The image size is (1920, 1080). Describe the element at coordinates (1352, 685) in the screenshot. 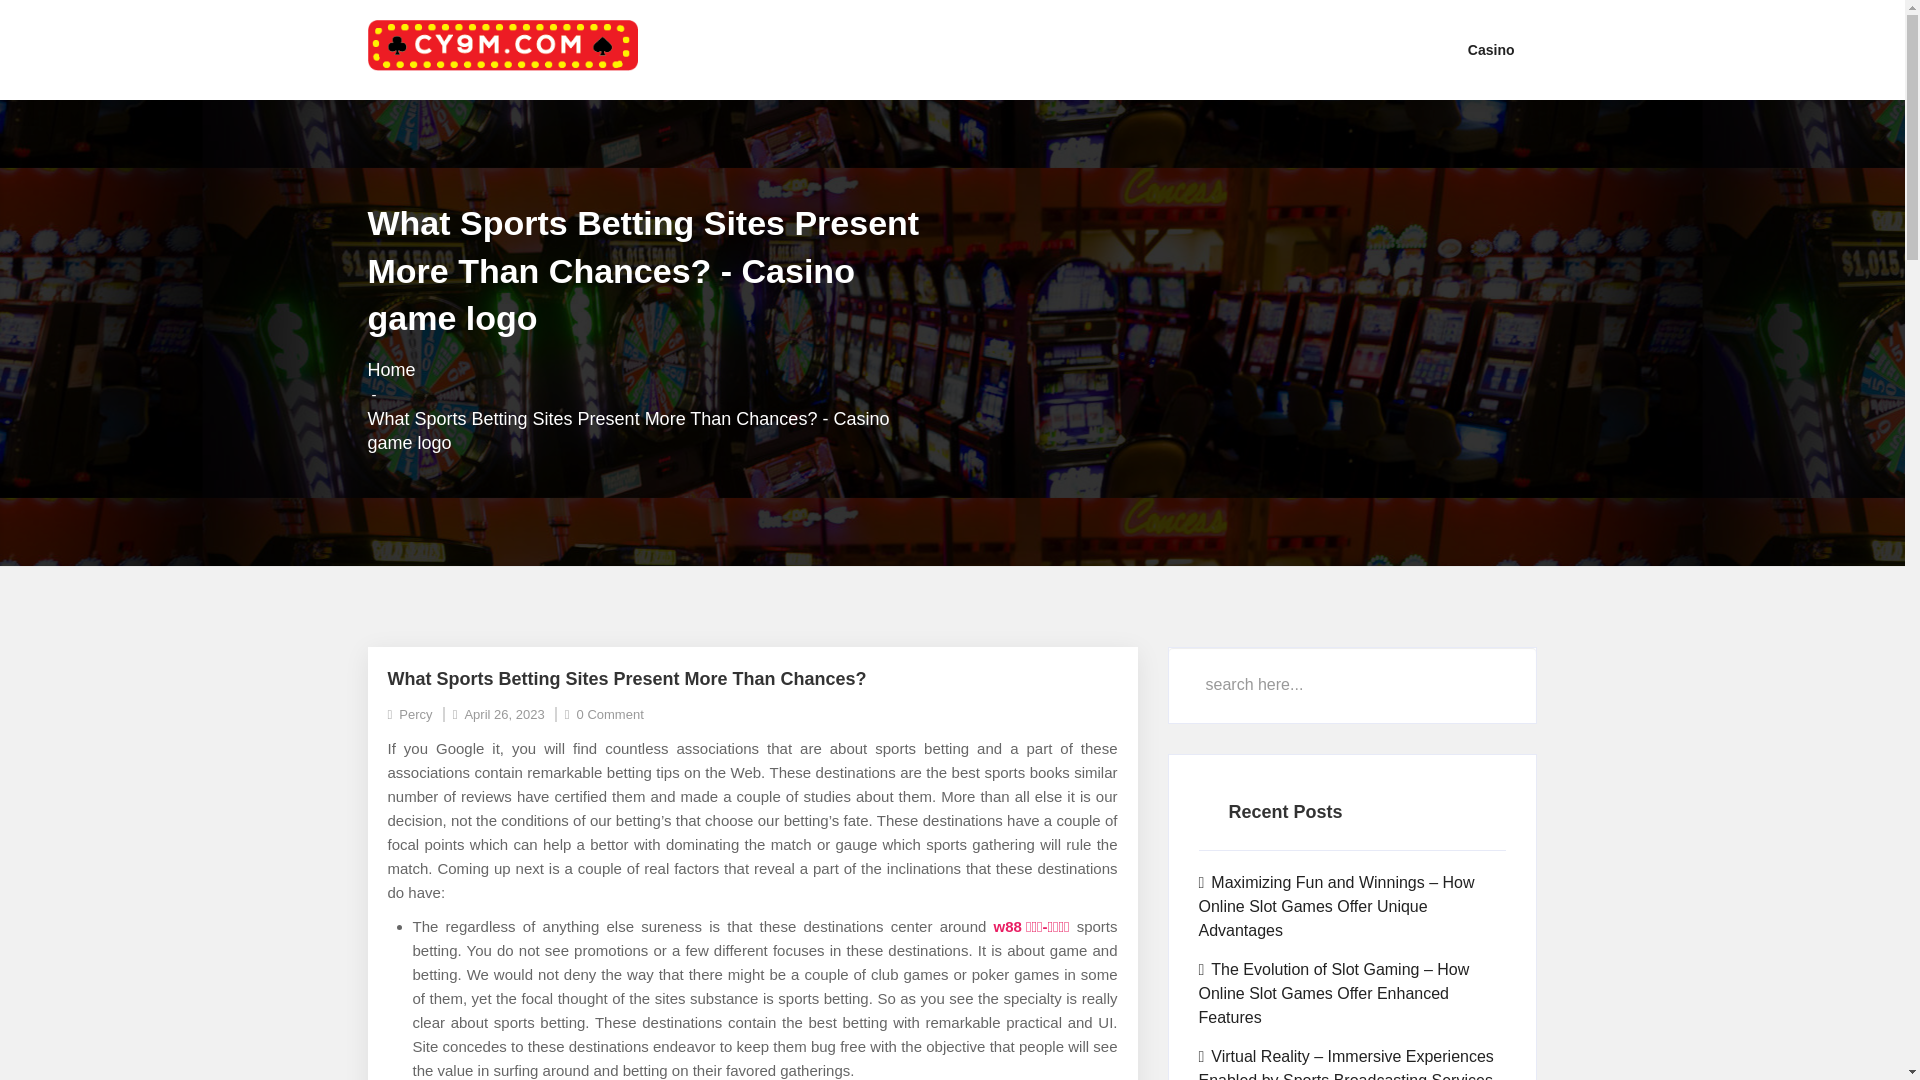

I see `Search for:` at that location.